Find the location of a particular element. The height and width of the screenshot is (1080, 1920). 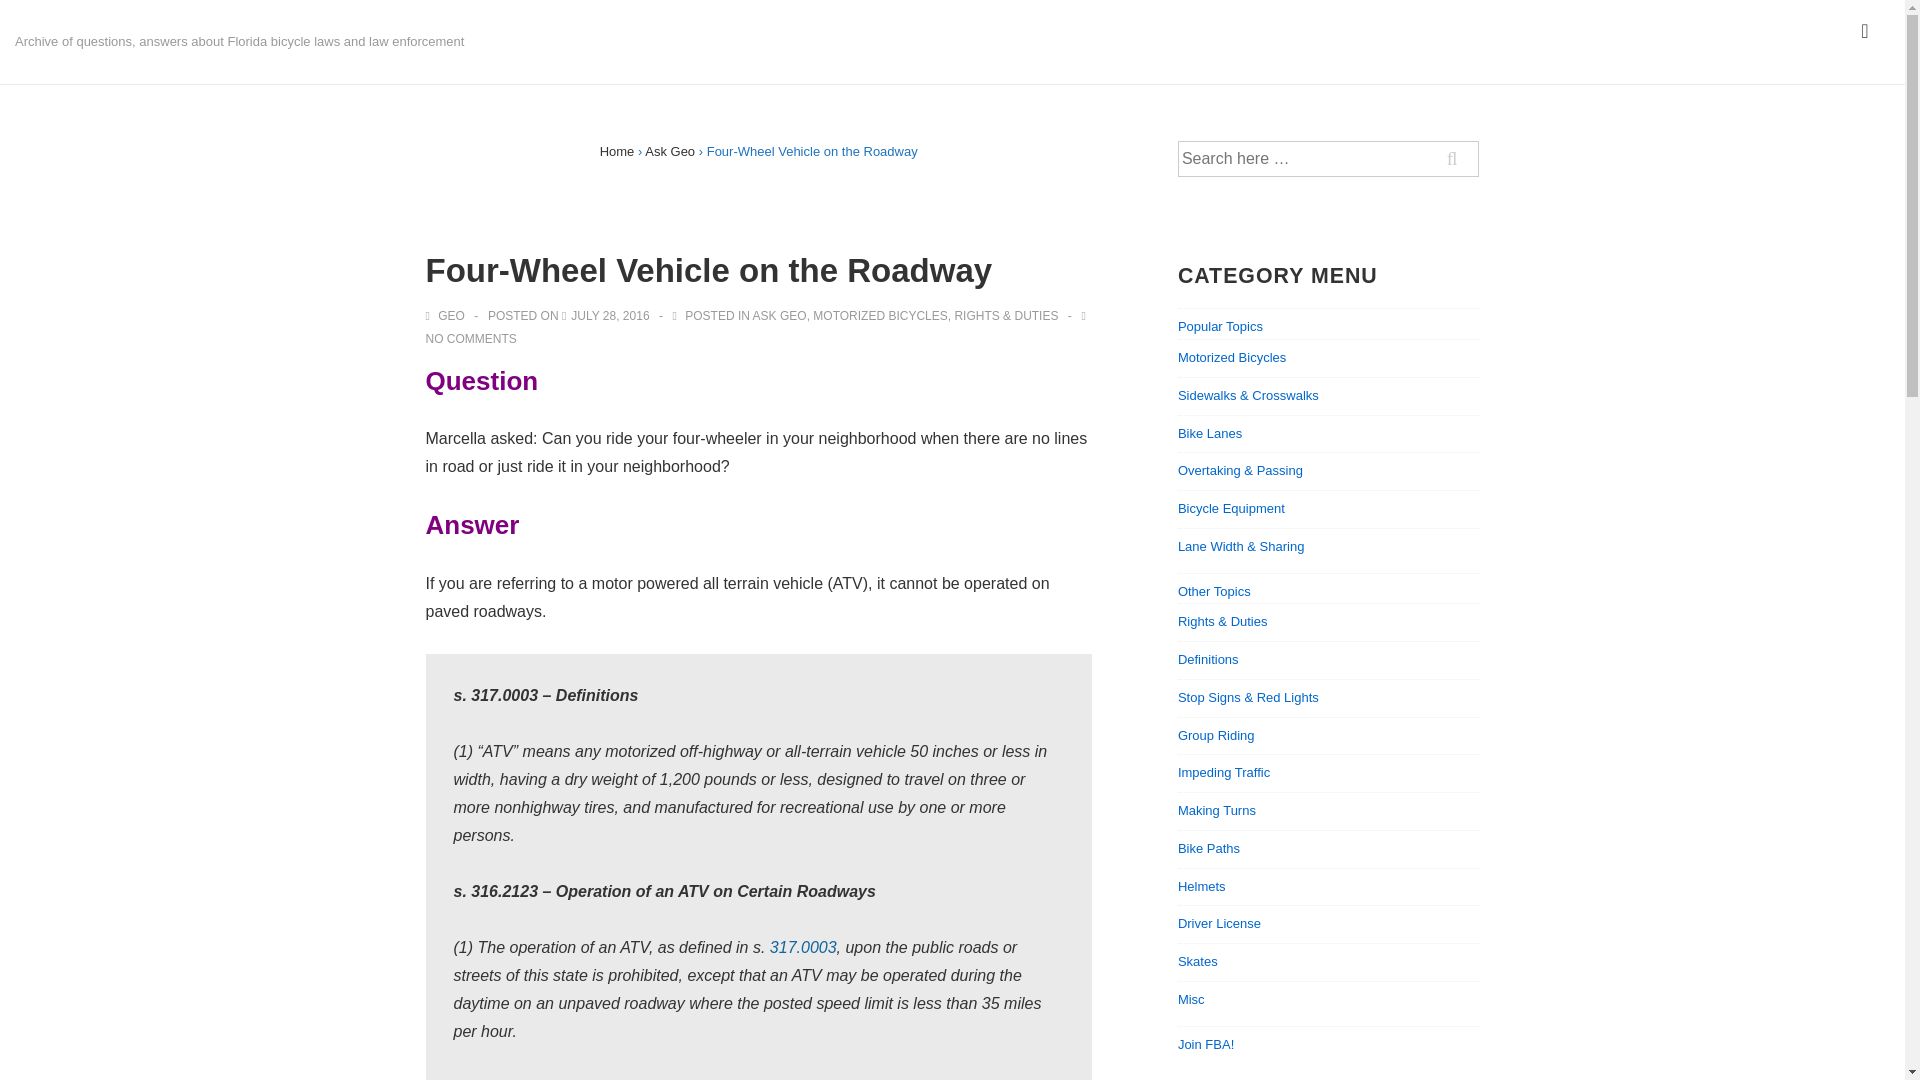

Home is located at coordinates (617, 150).